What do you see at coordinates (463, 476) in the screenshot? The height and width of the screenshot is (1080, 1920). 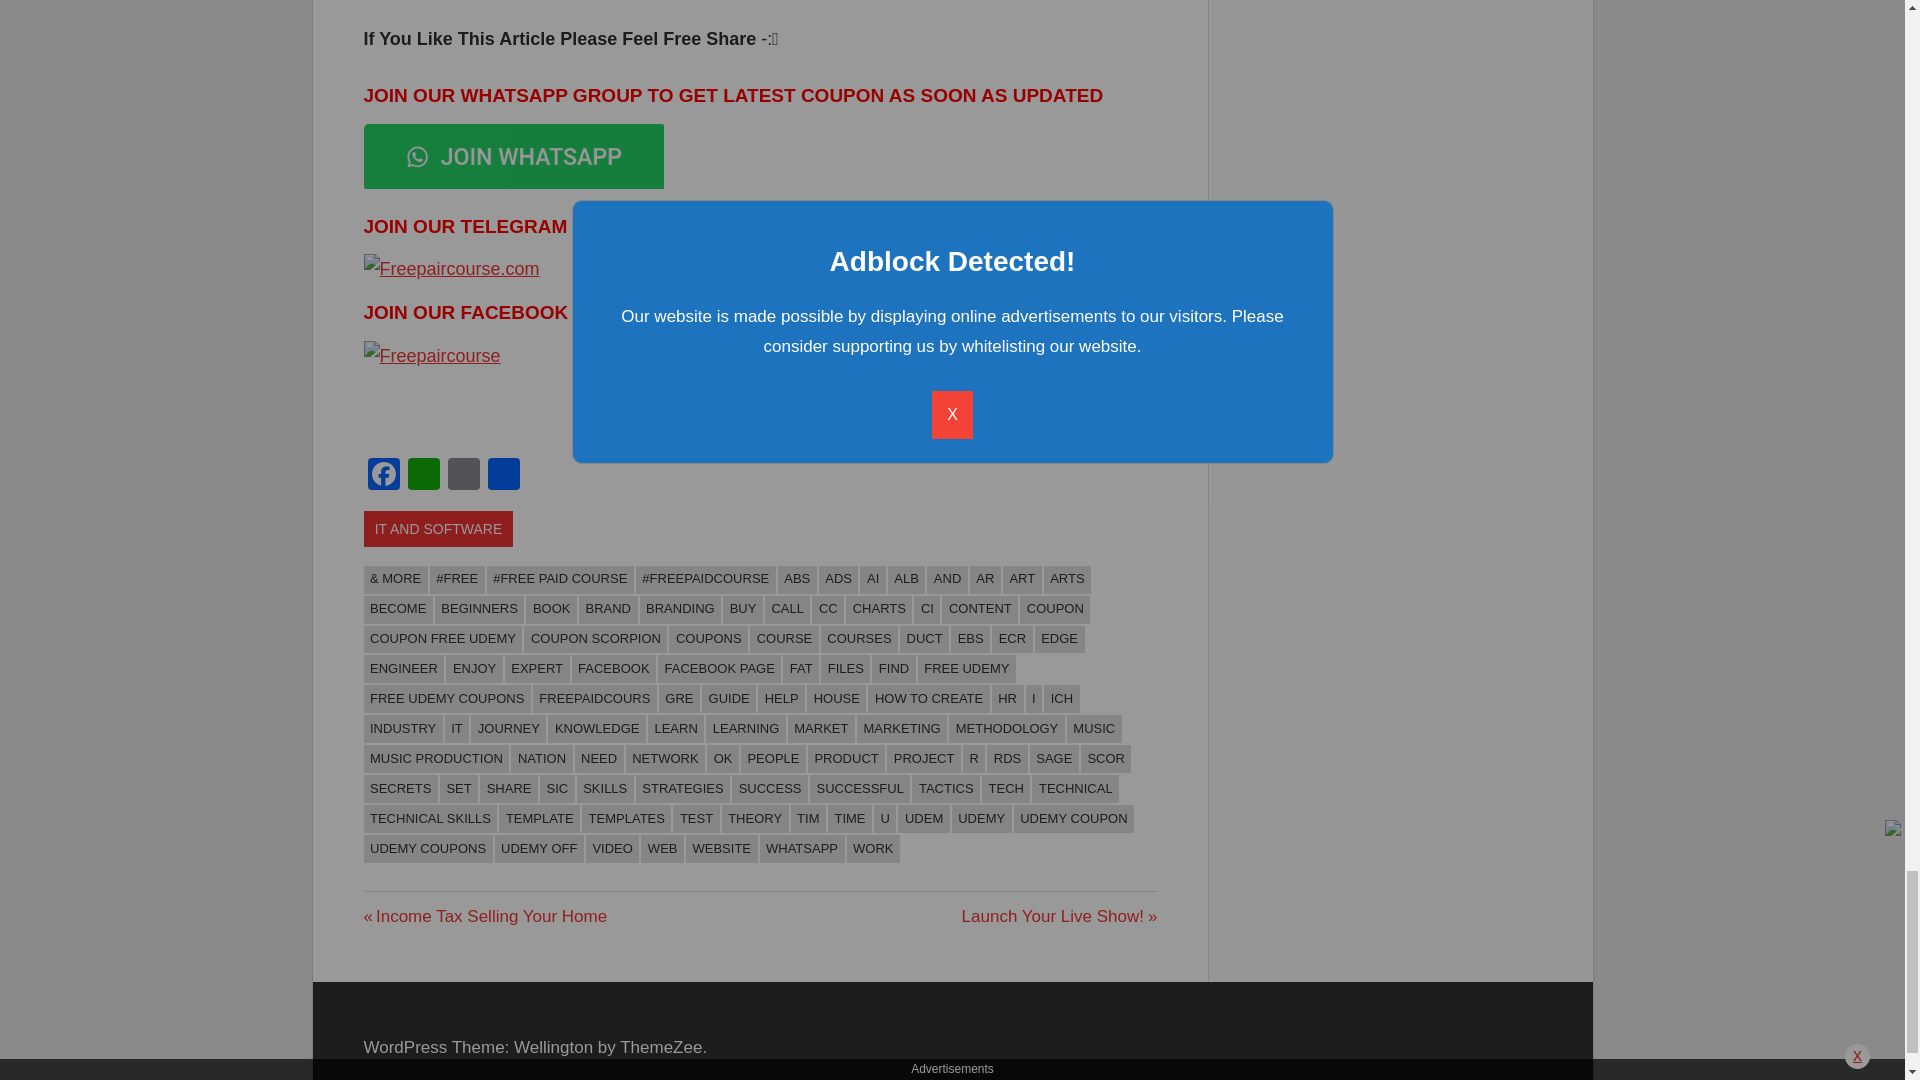 I see `Copy Link` at bounding box center [463, 476].